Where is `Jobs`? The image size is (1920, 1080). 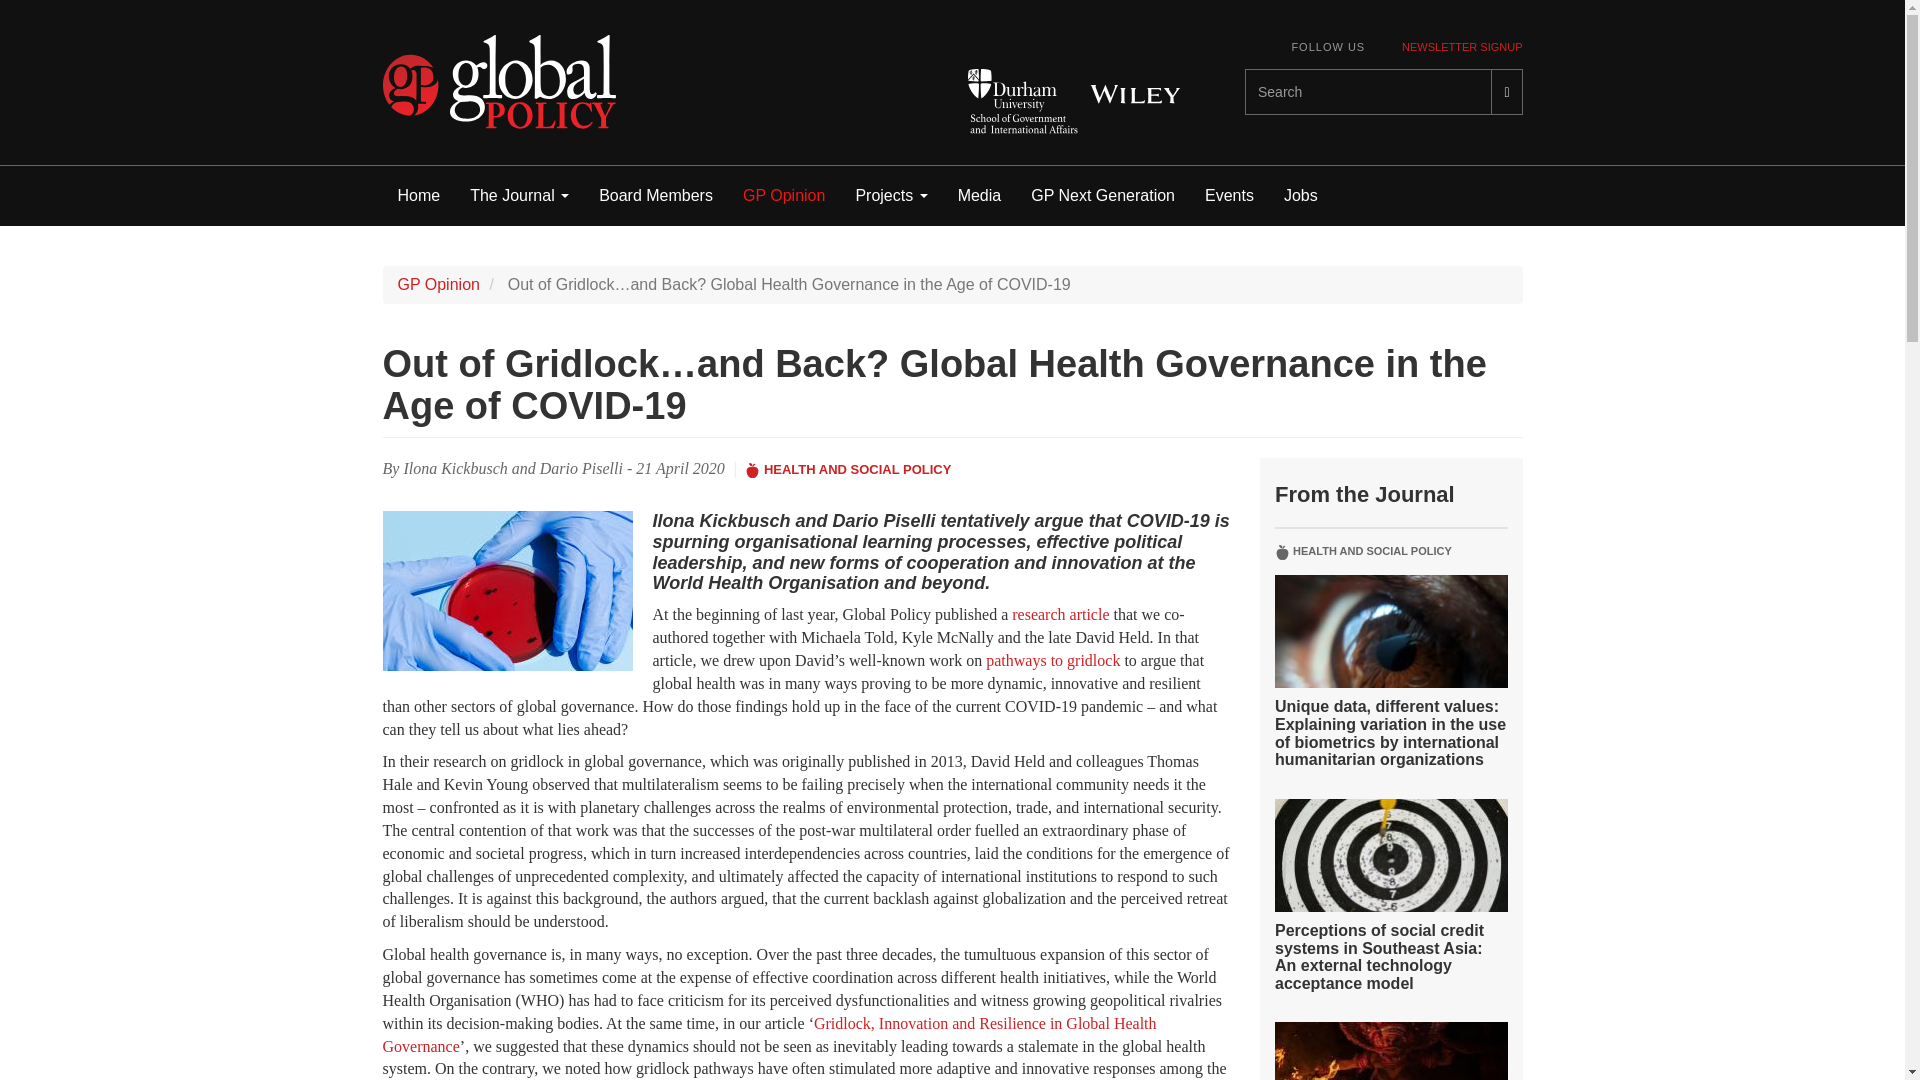
Jobs is located at coordinates (1300, 196).